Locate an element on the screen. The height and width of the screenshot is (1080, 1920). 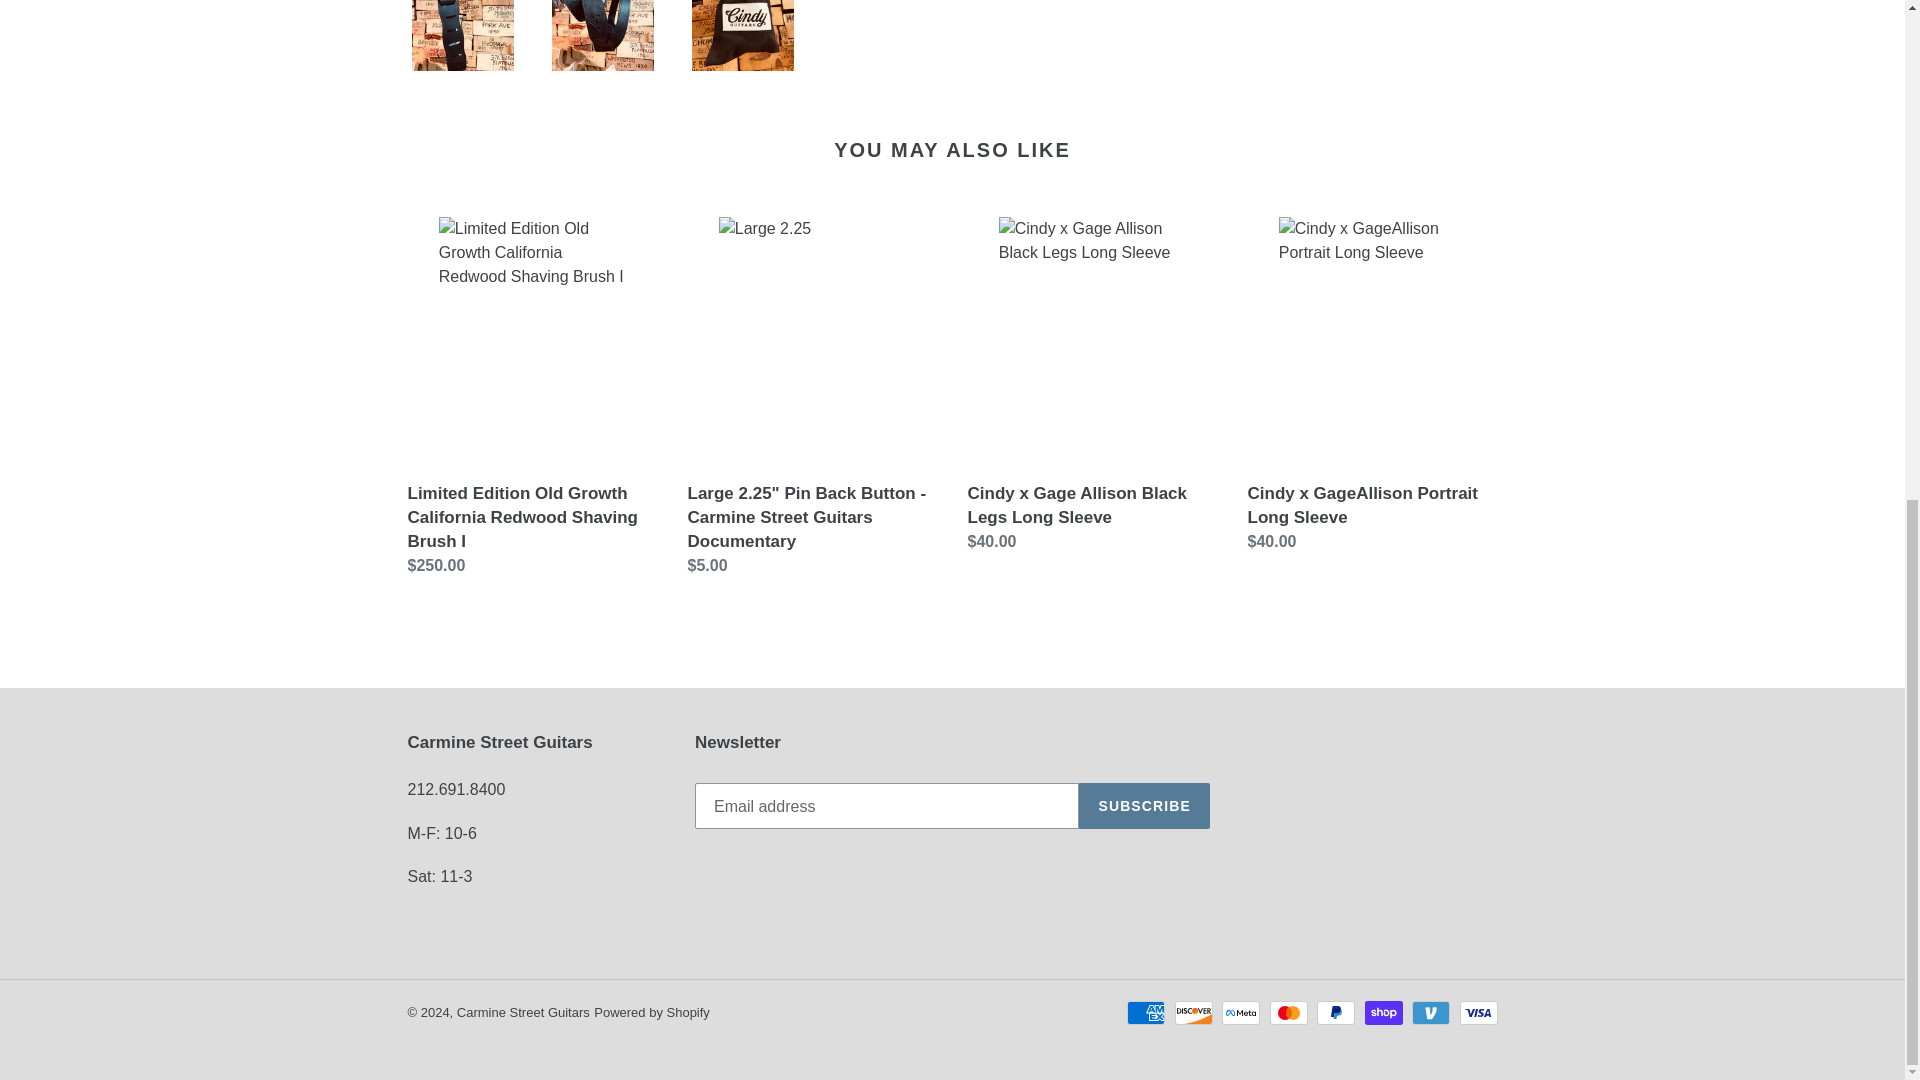
SUBSCRIBE is located at coordinates (1144, 806).